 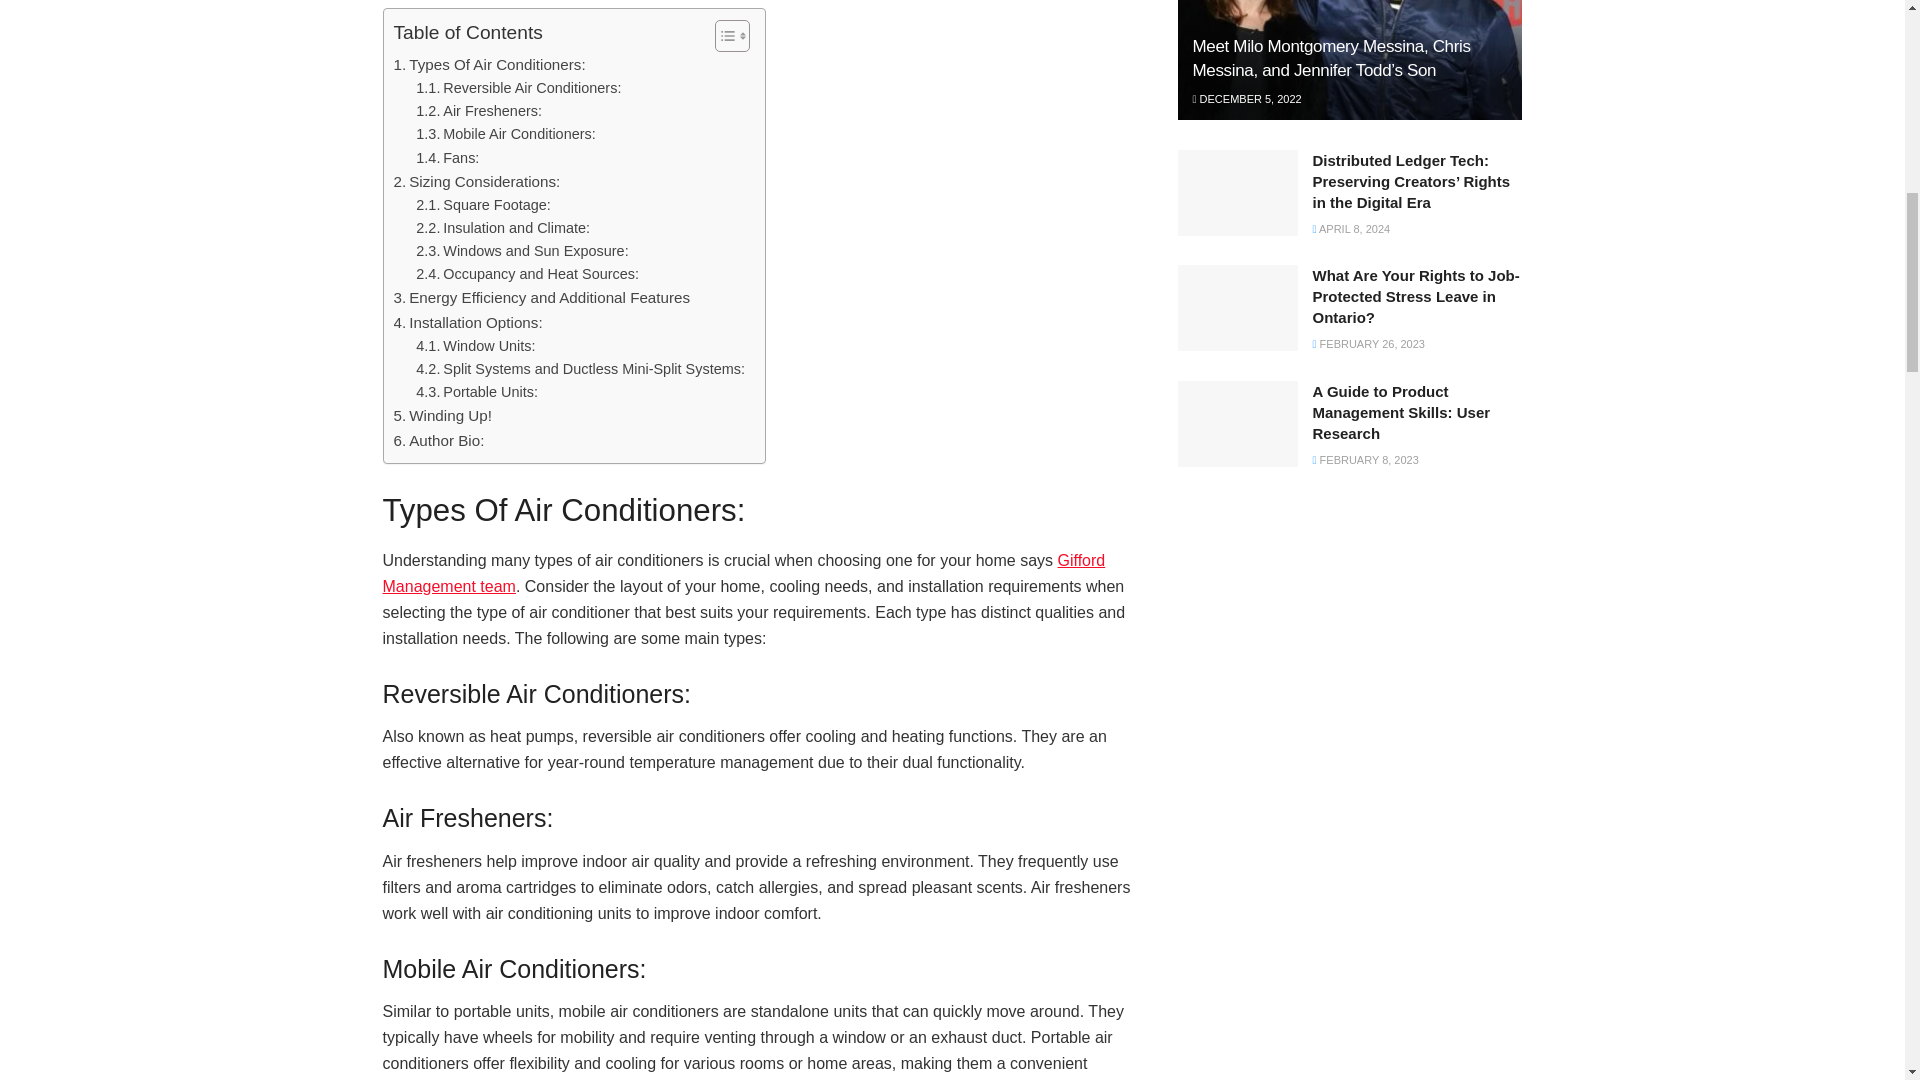 I want to click on Portable Units:, so click(x=476, y=392).